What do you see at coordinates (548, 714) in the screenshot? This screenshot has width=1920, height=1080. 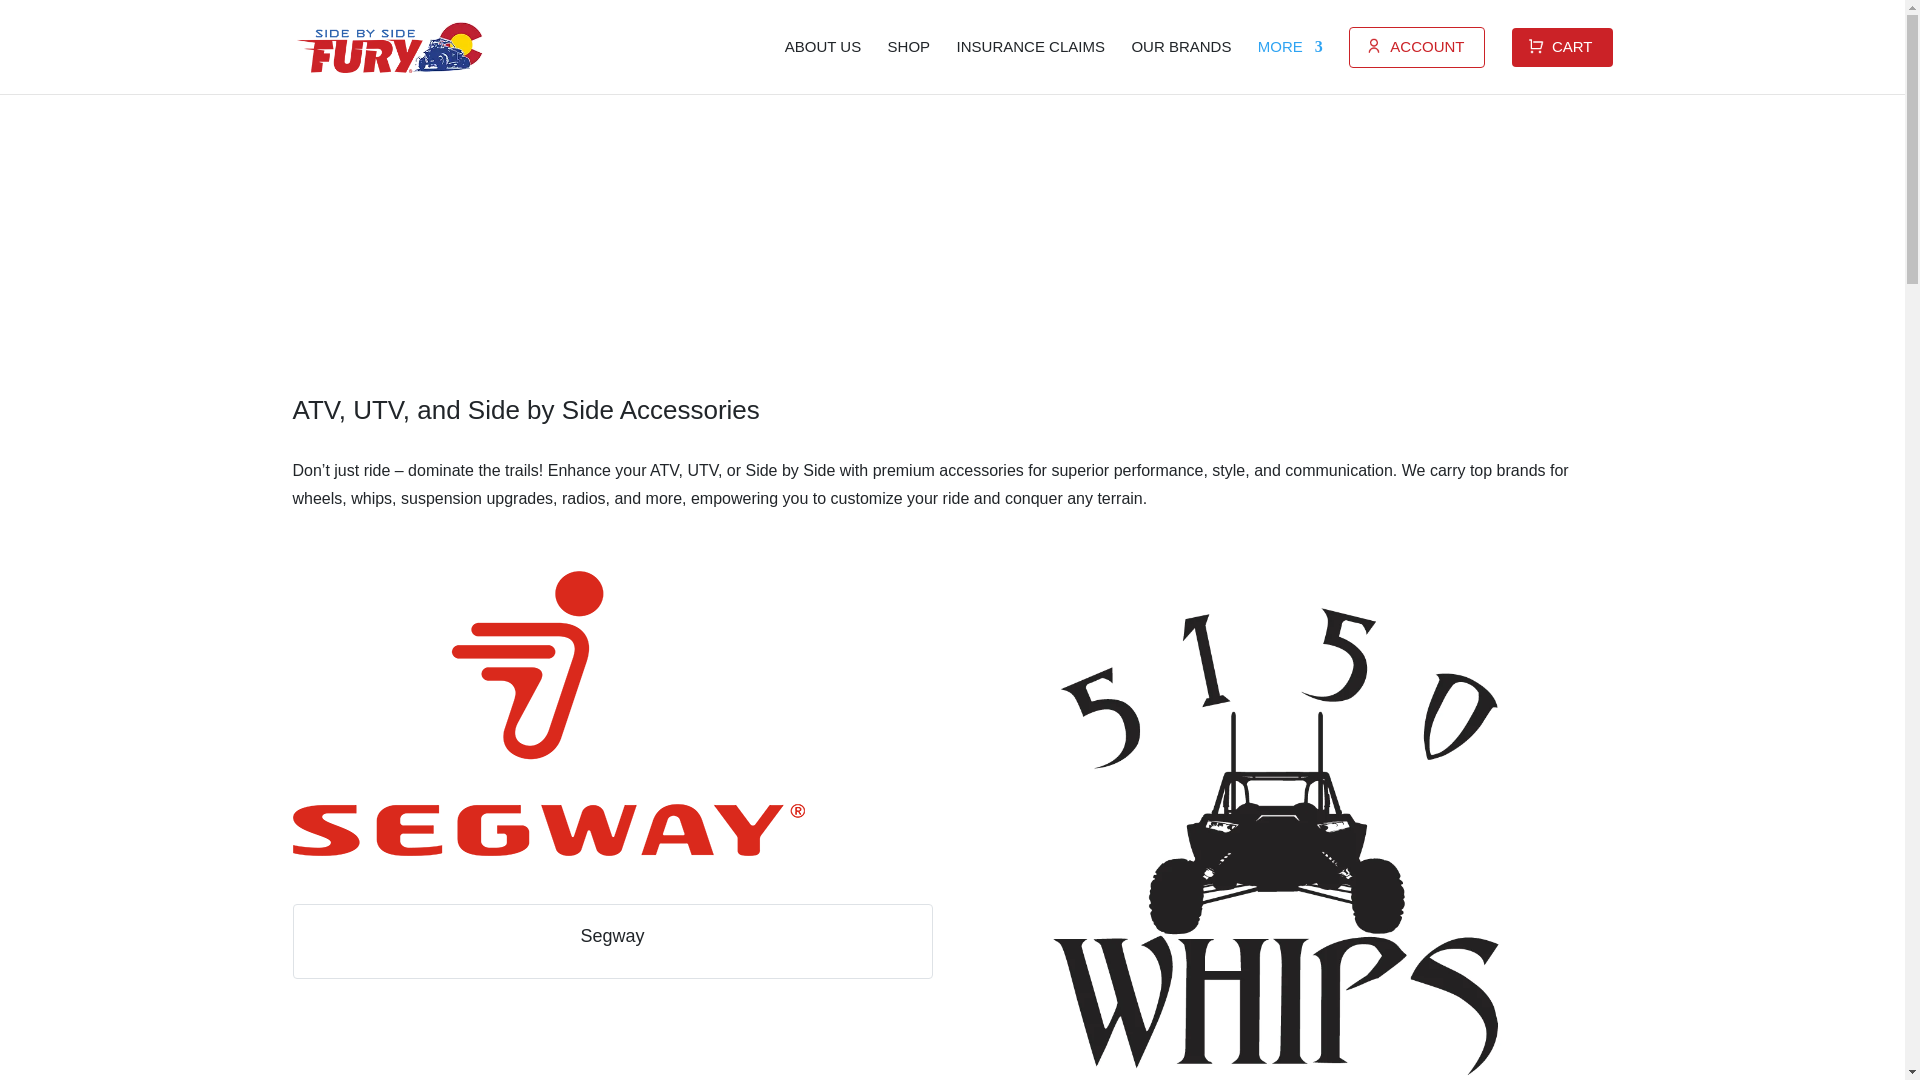 I see `Segway-Red` at bounding box center [548, 714].